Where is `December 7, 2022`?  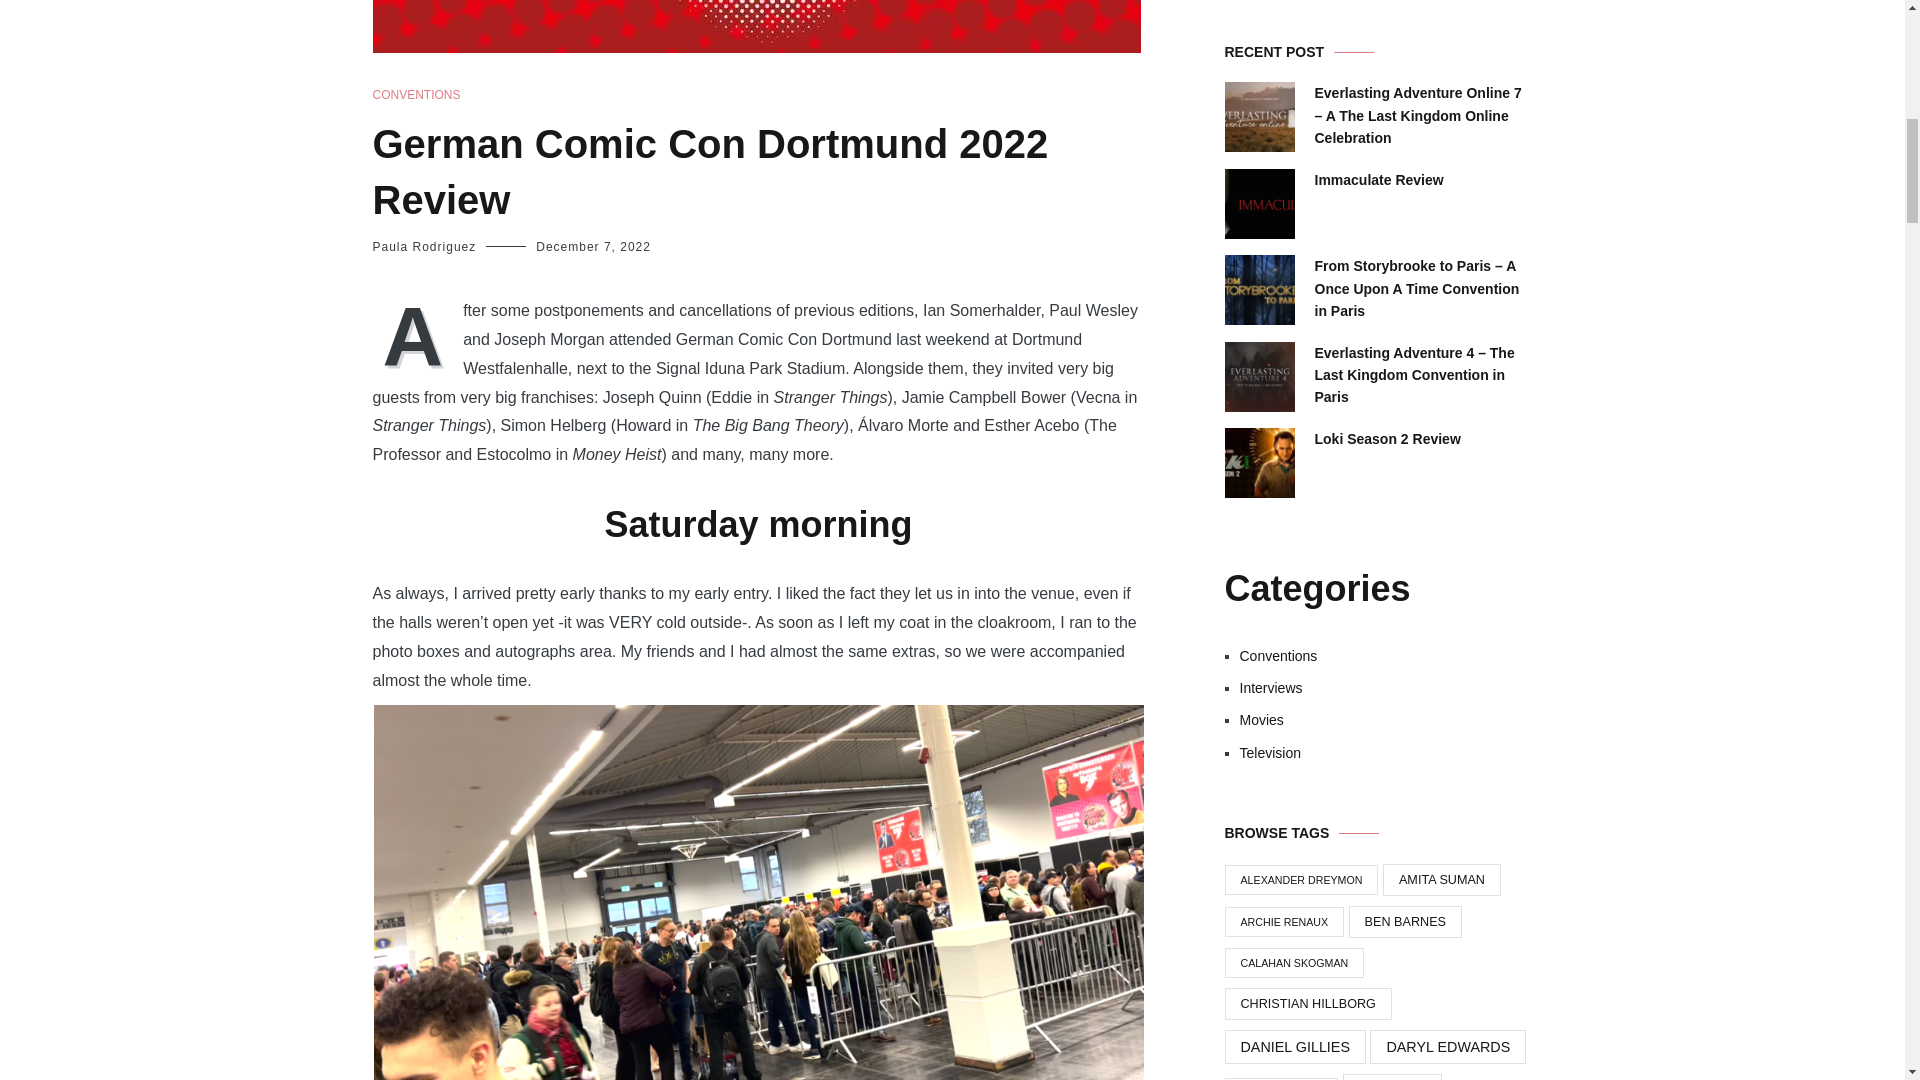 December 7, 2022 is located at coordinates (592, 246).